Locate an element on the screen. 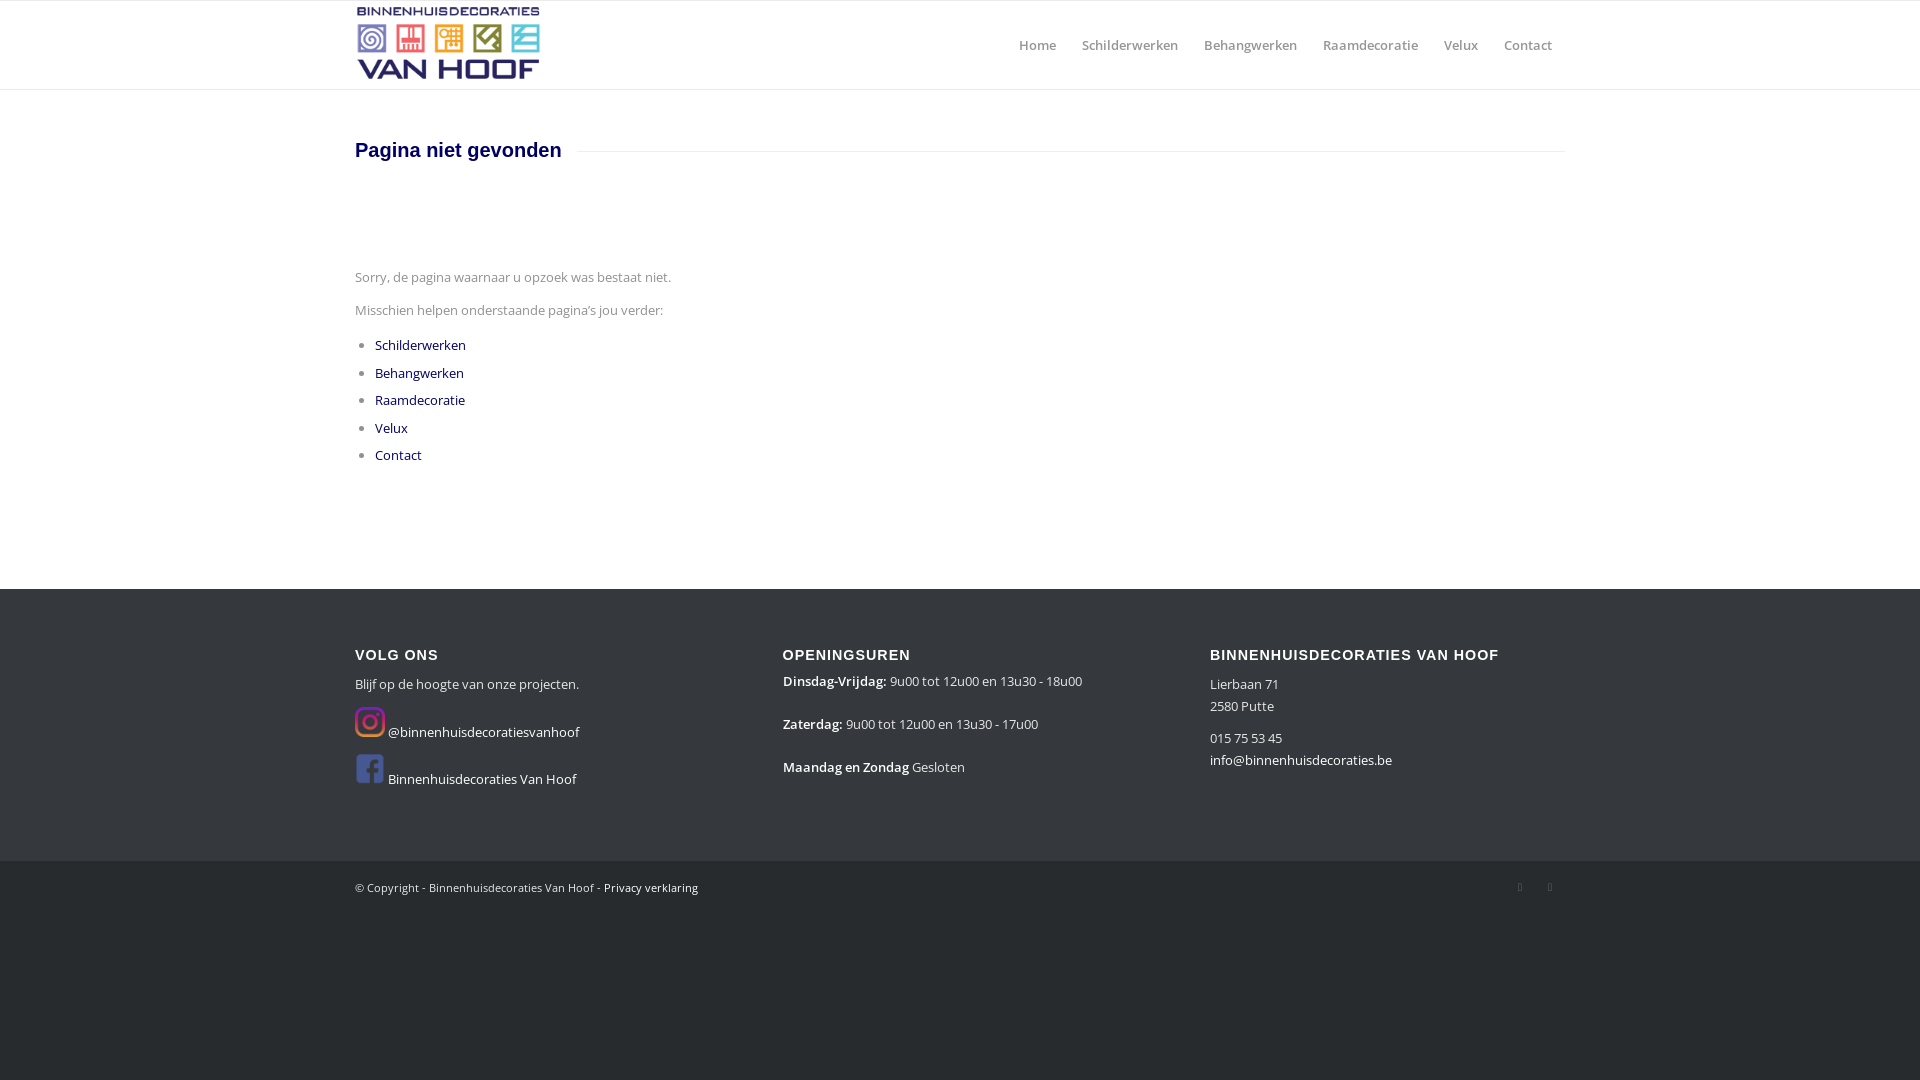 This screenshot has height=1080, width=1920. Schilderwerken is located at coordinates (1130, 45).